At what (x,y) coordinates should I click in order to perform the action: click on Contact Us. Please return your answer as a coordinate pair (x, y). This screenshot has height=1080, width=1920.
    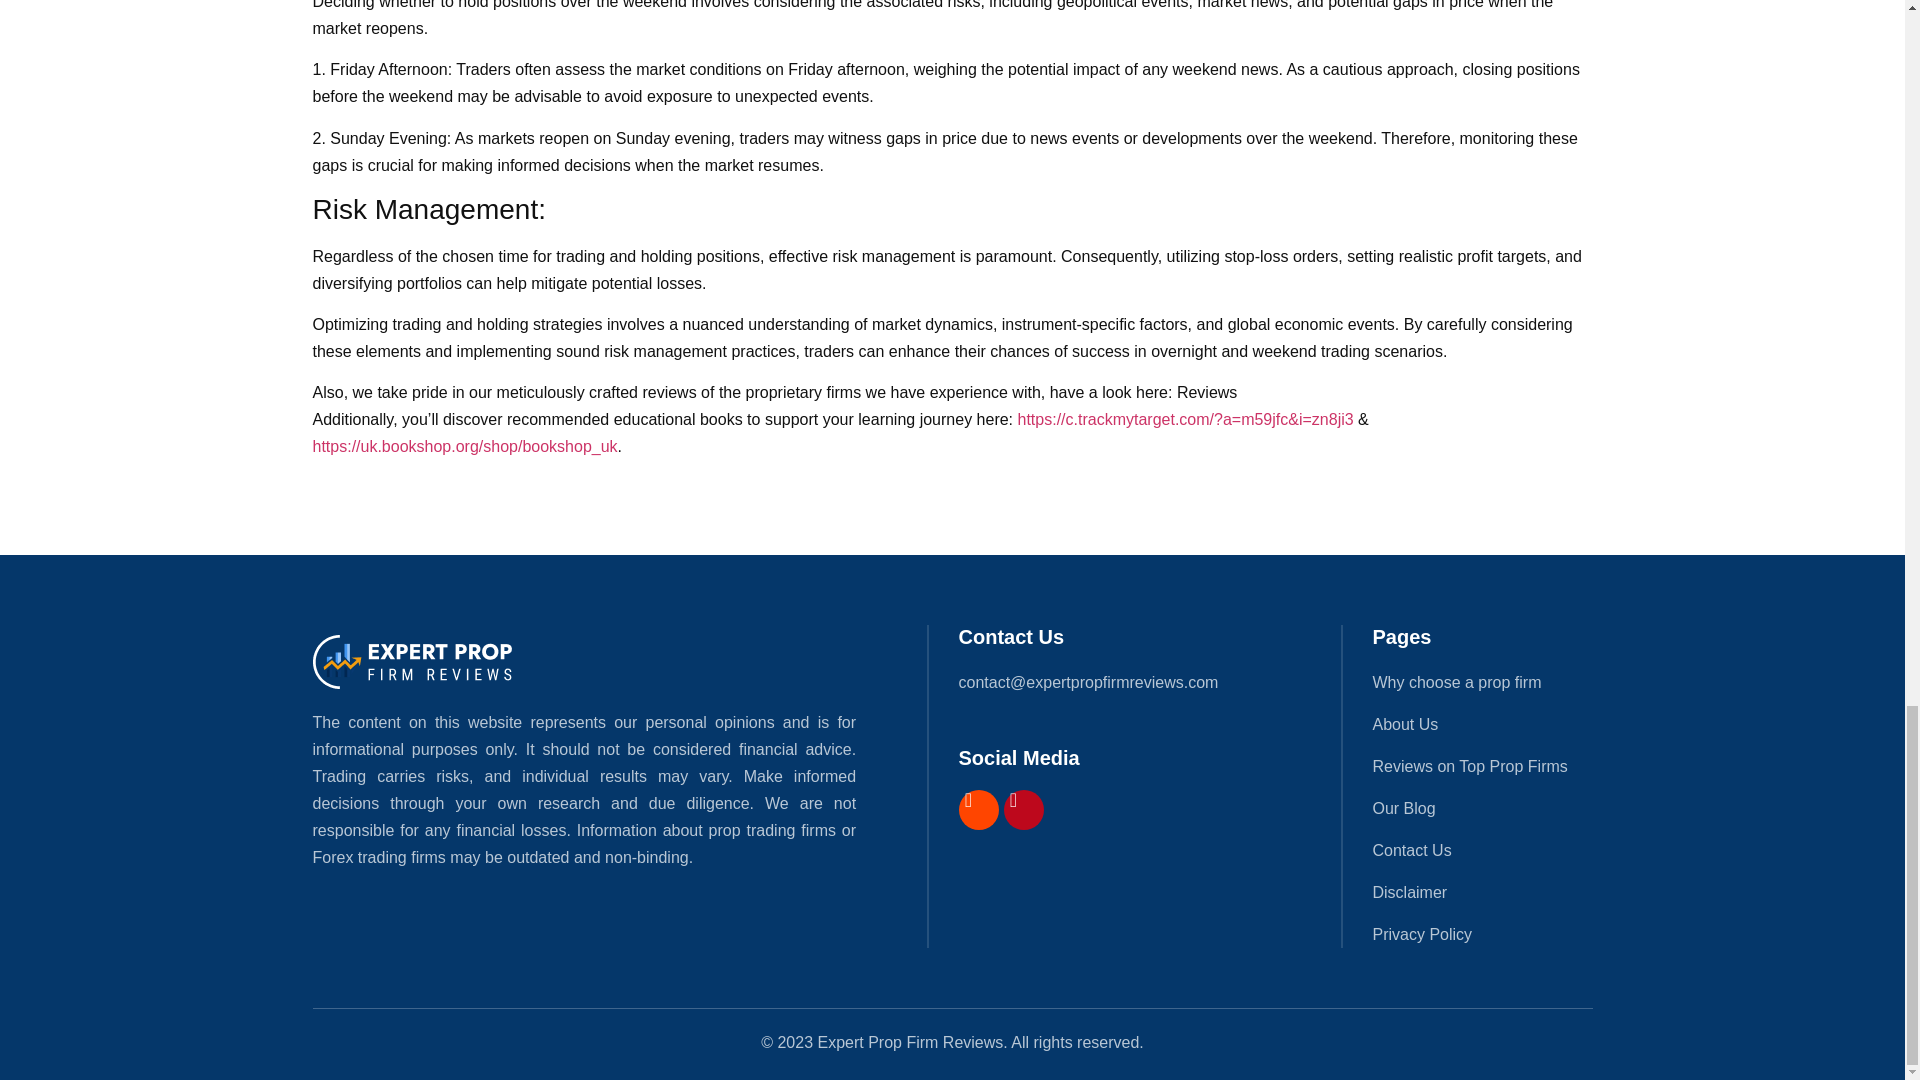
    Looking at the image, I should click on (1484, 850).